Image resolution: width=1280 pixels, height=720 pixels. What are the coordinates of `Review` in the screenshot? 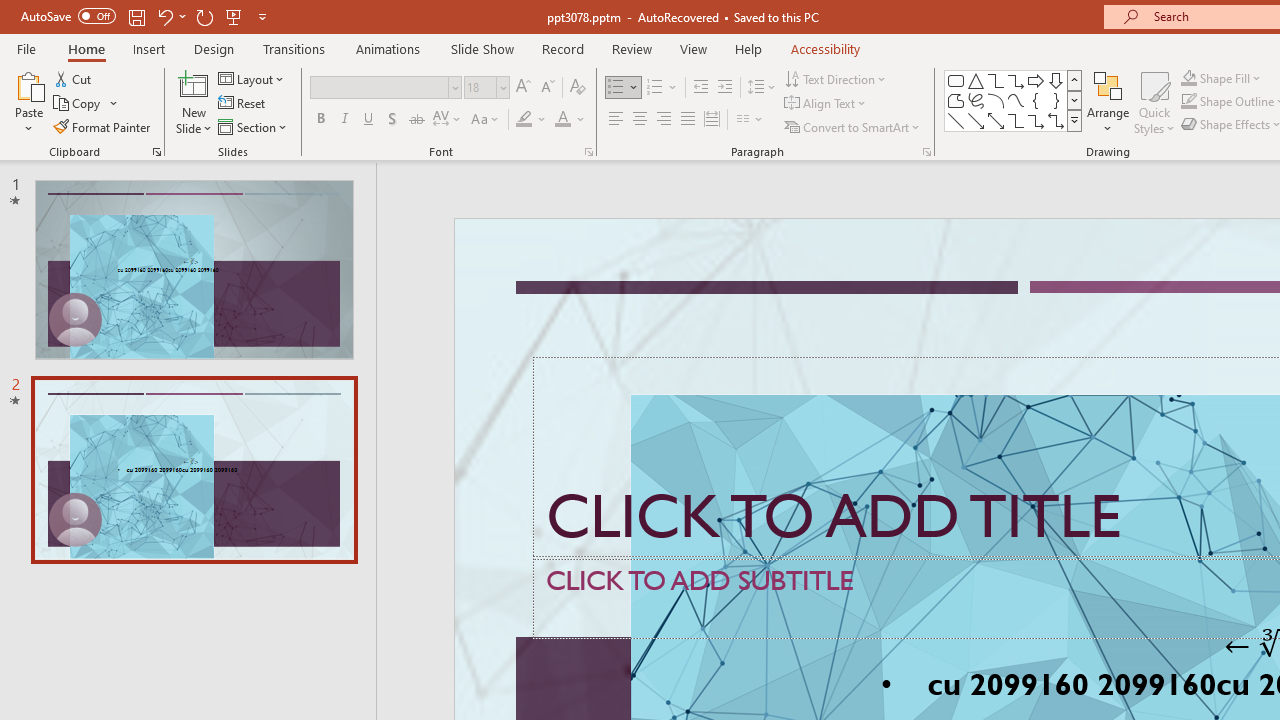 It's located at (631, 48).